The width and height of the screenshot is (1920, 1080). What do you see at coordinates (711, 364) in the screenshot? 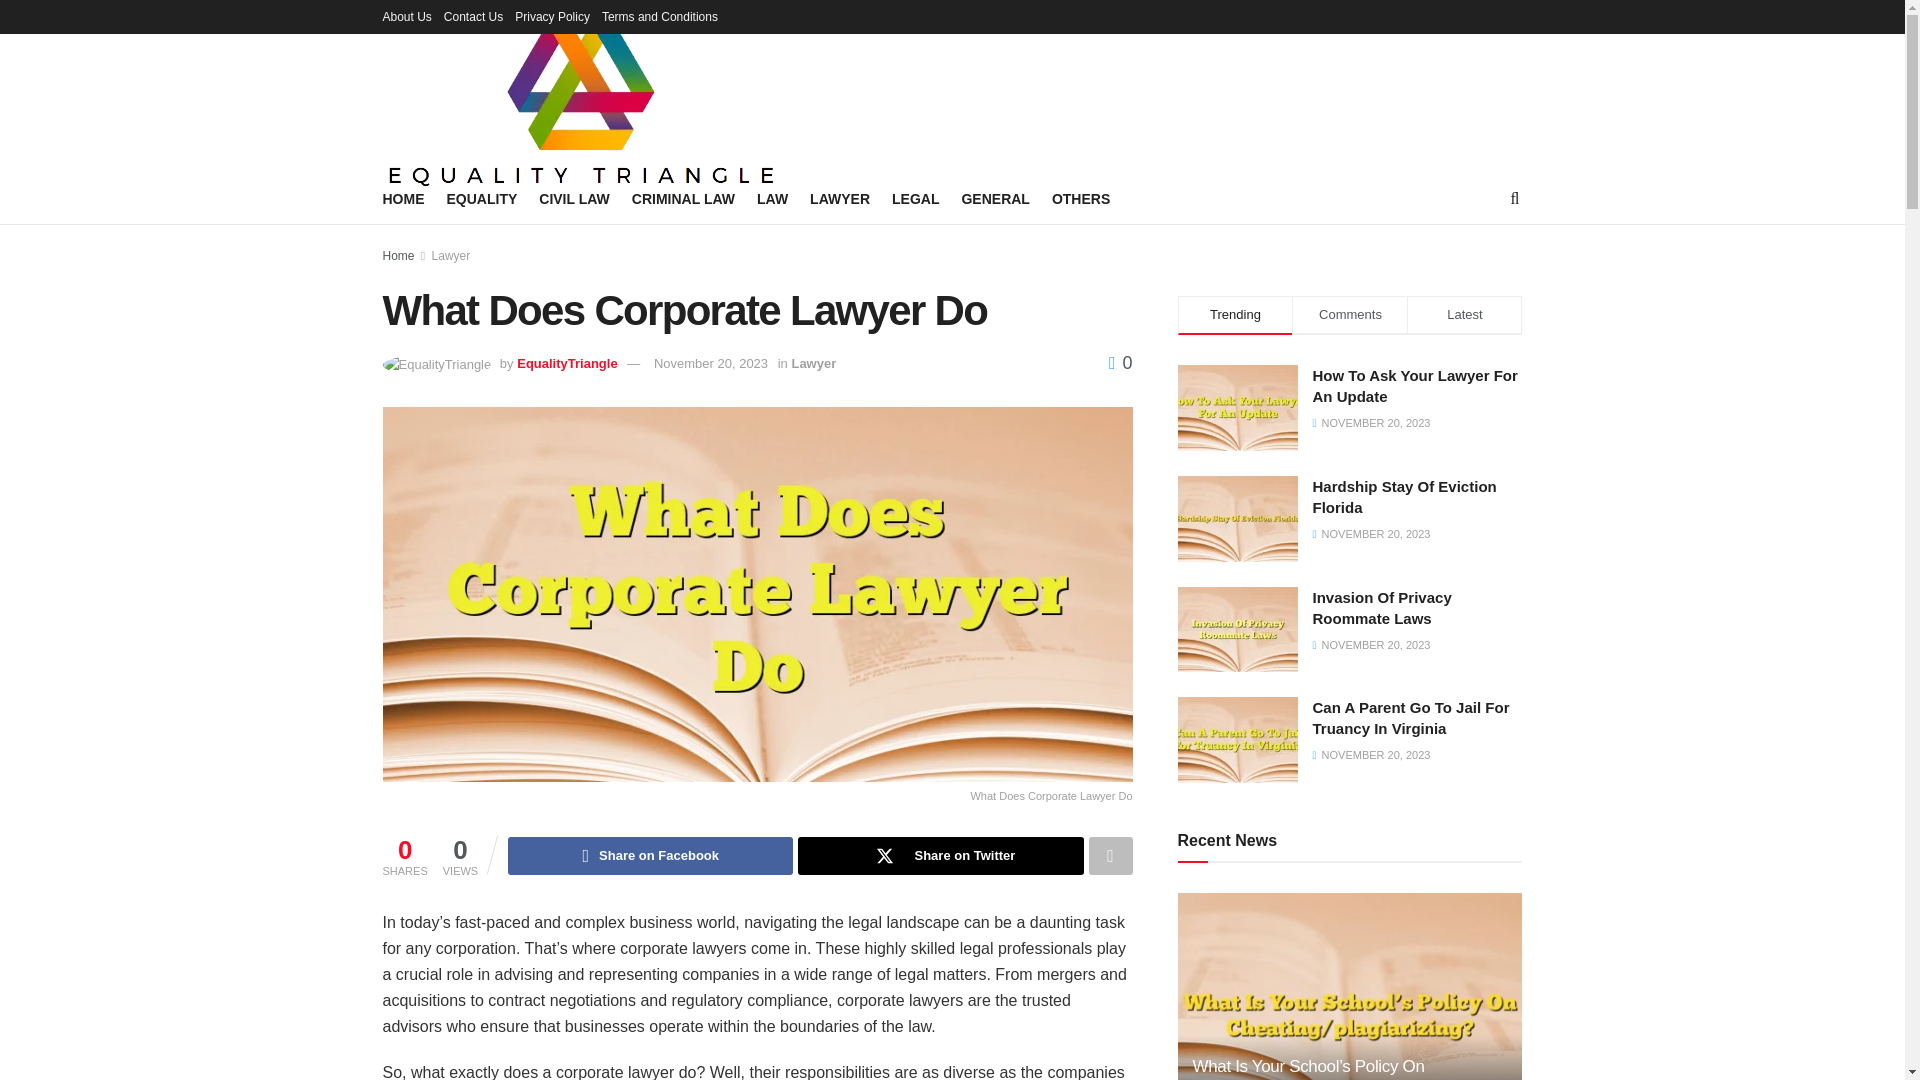
I see `November 20, 2023` at bounding box center [711, 364].